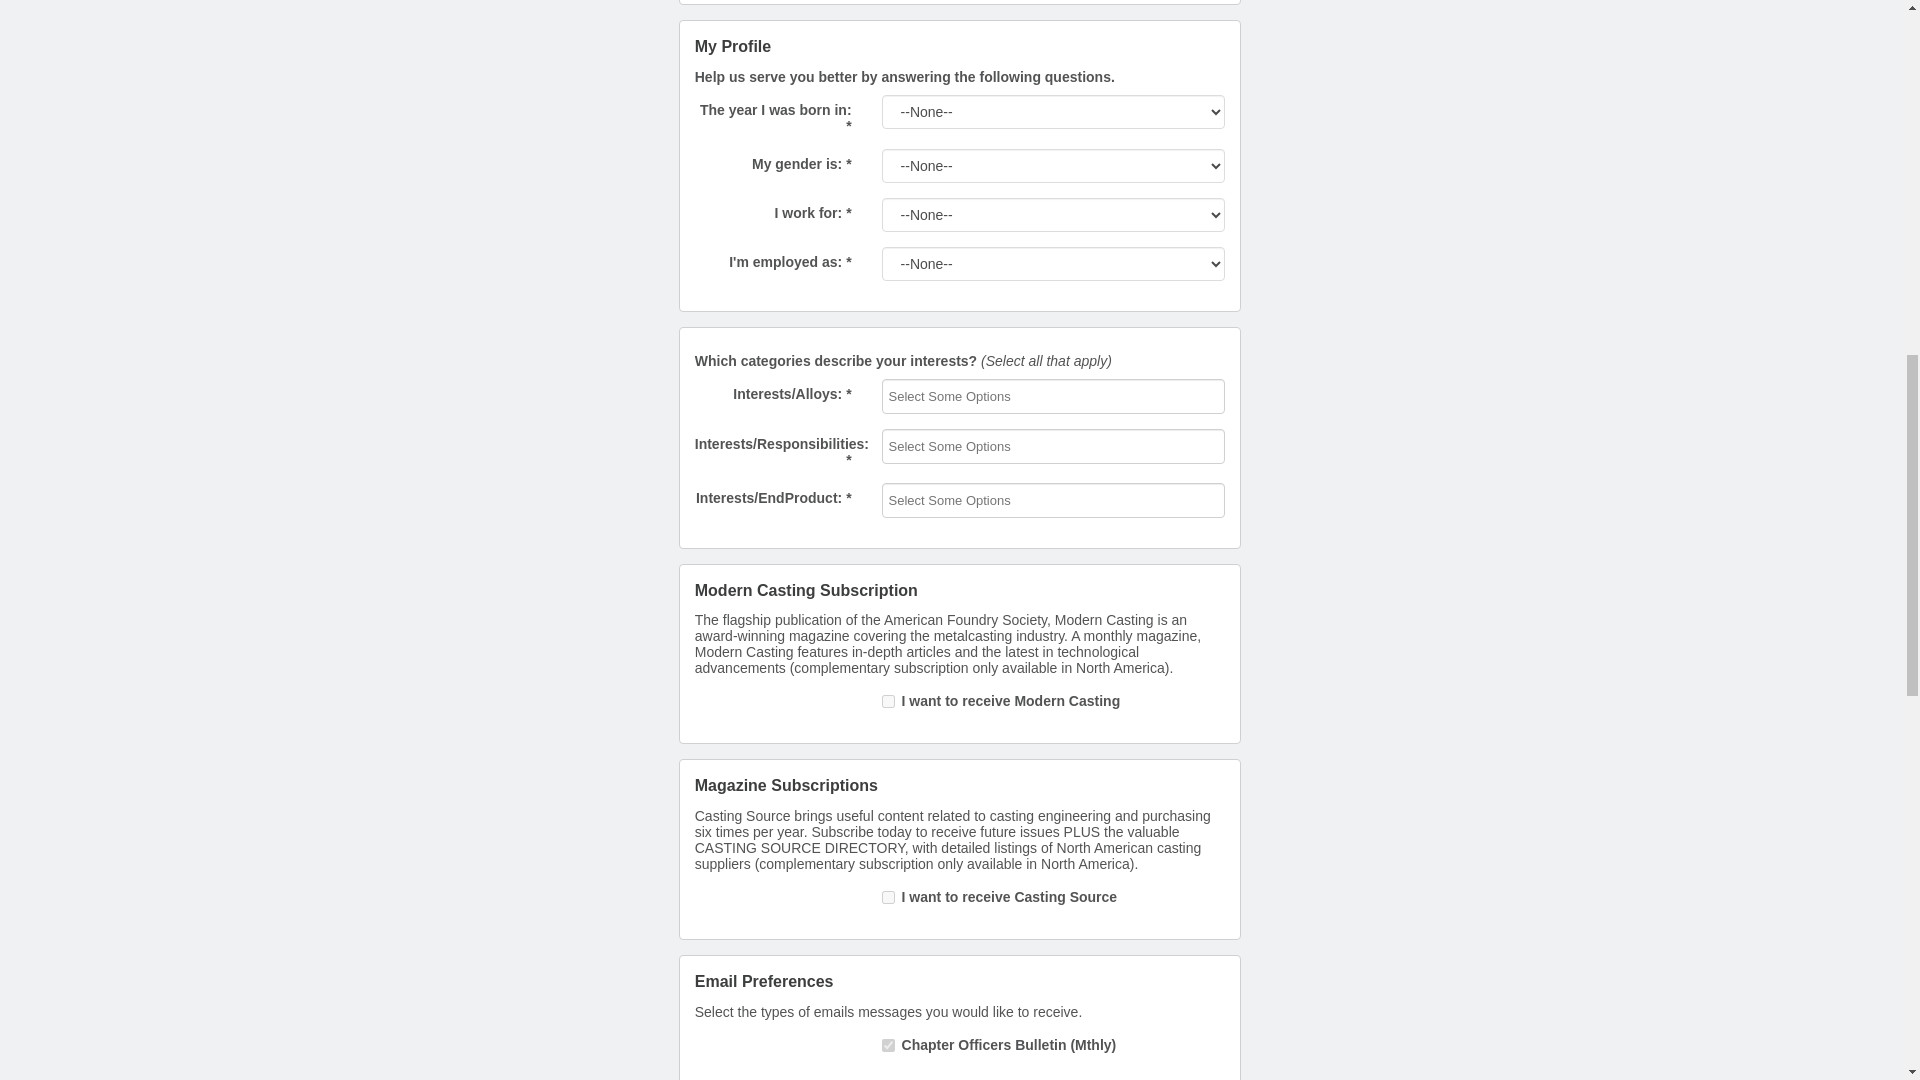 The image size is (1920, 1080). What do you see at coordinates (888, 1044) in the screenshot?
I see `1` at bounding box center [888, 1044].